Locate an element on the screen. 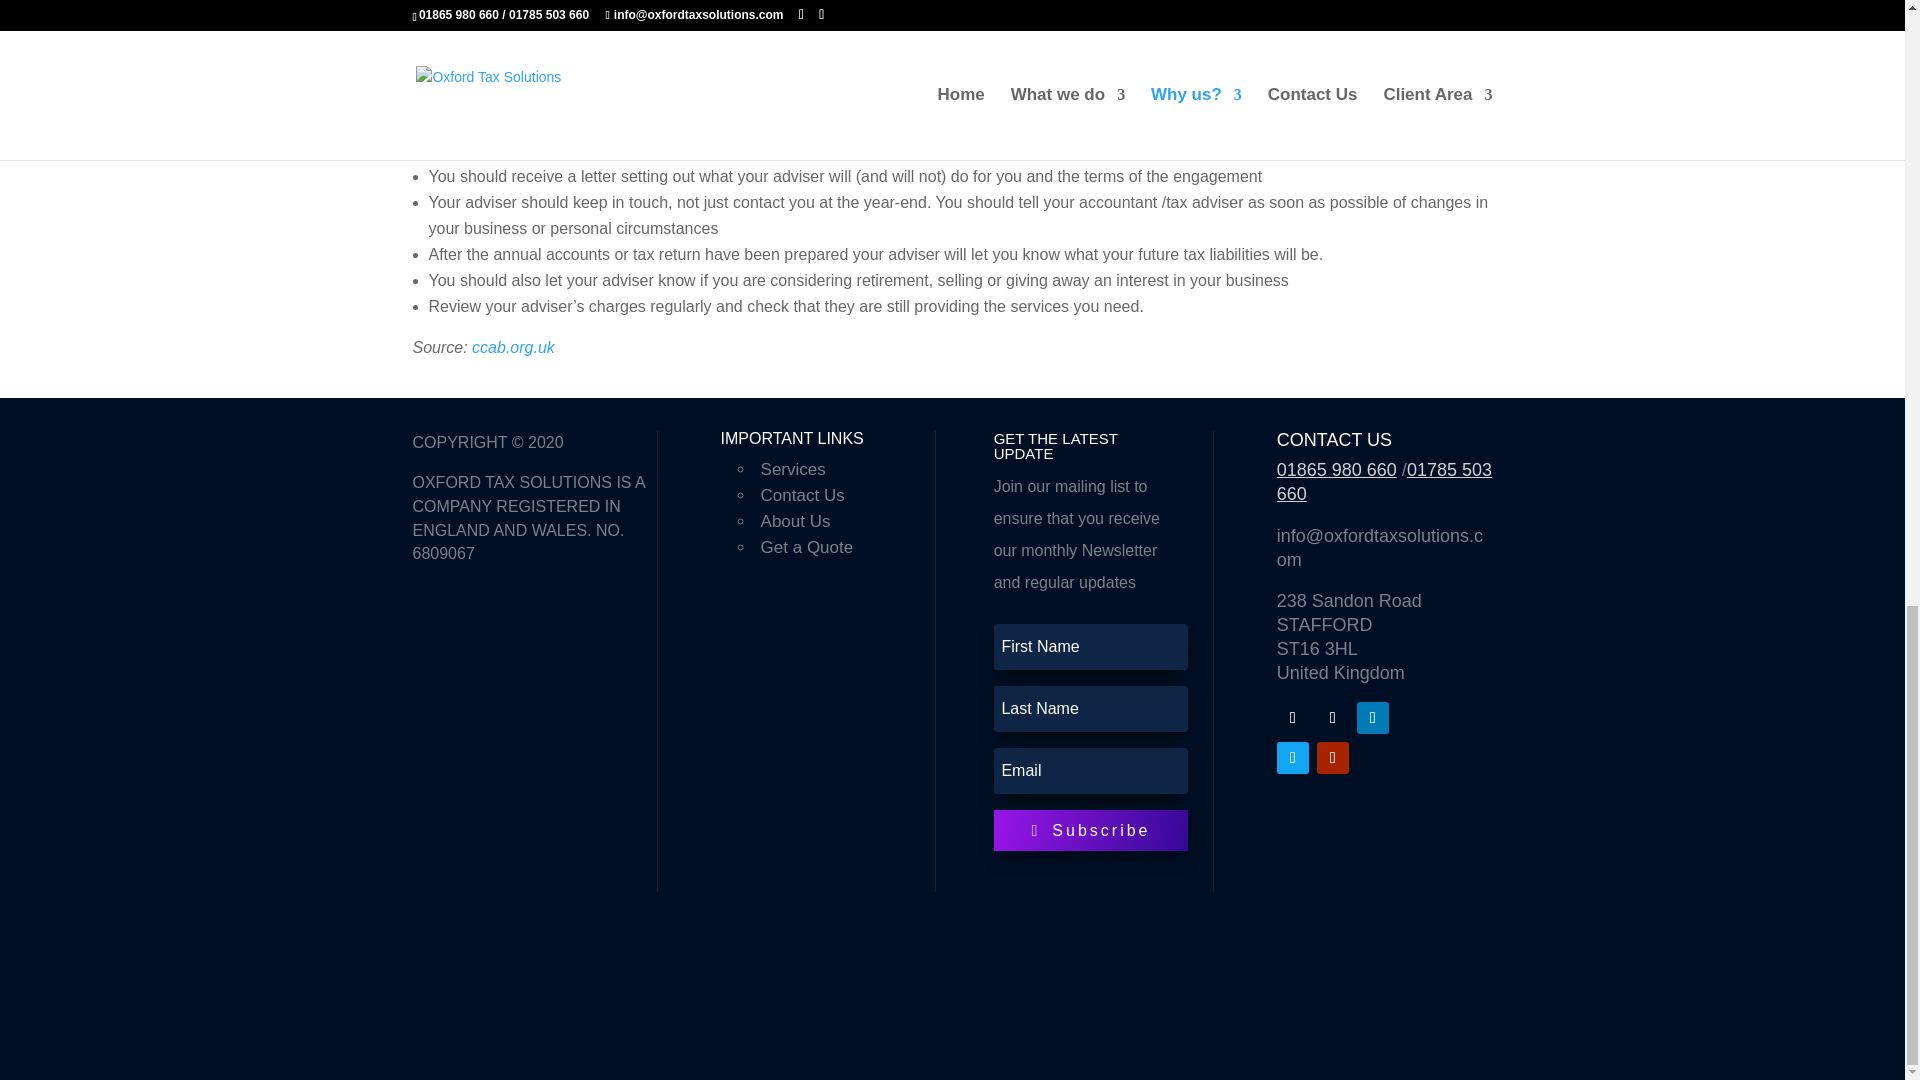  Follow on skype is located at coordinates (1292, 758).